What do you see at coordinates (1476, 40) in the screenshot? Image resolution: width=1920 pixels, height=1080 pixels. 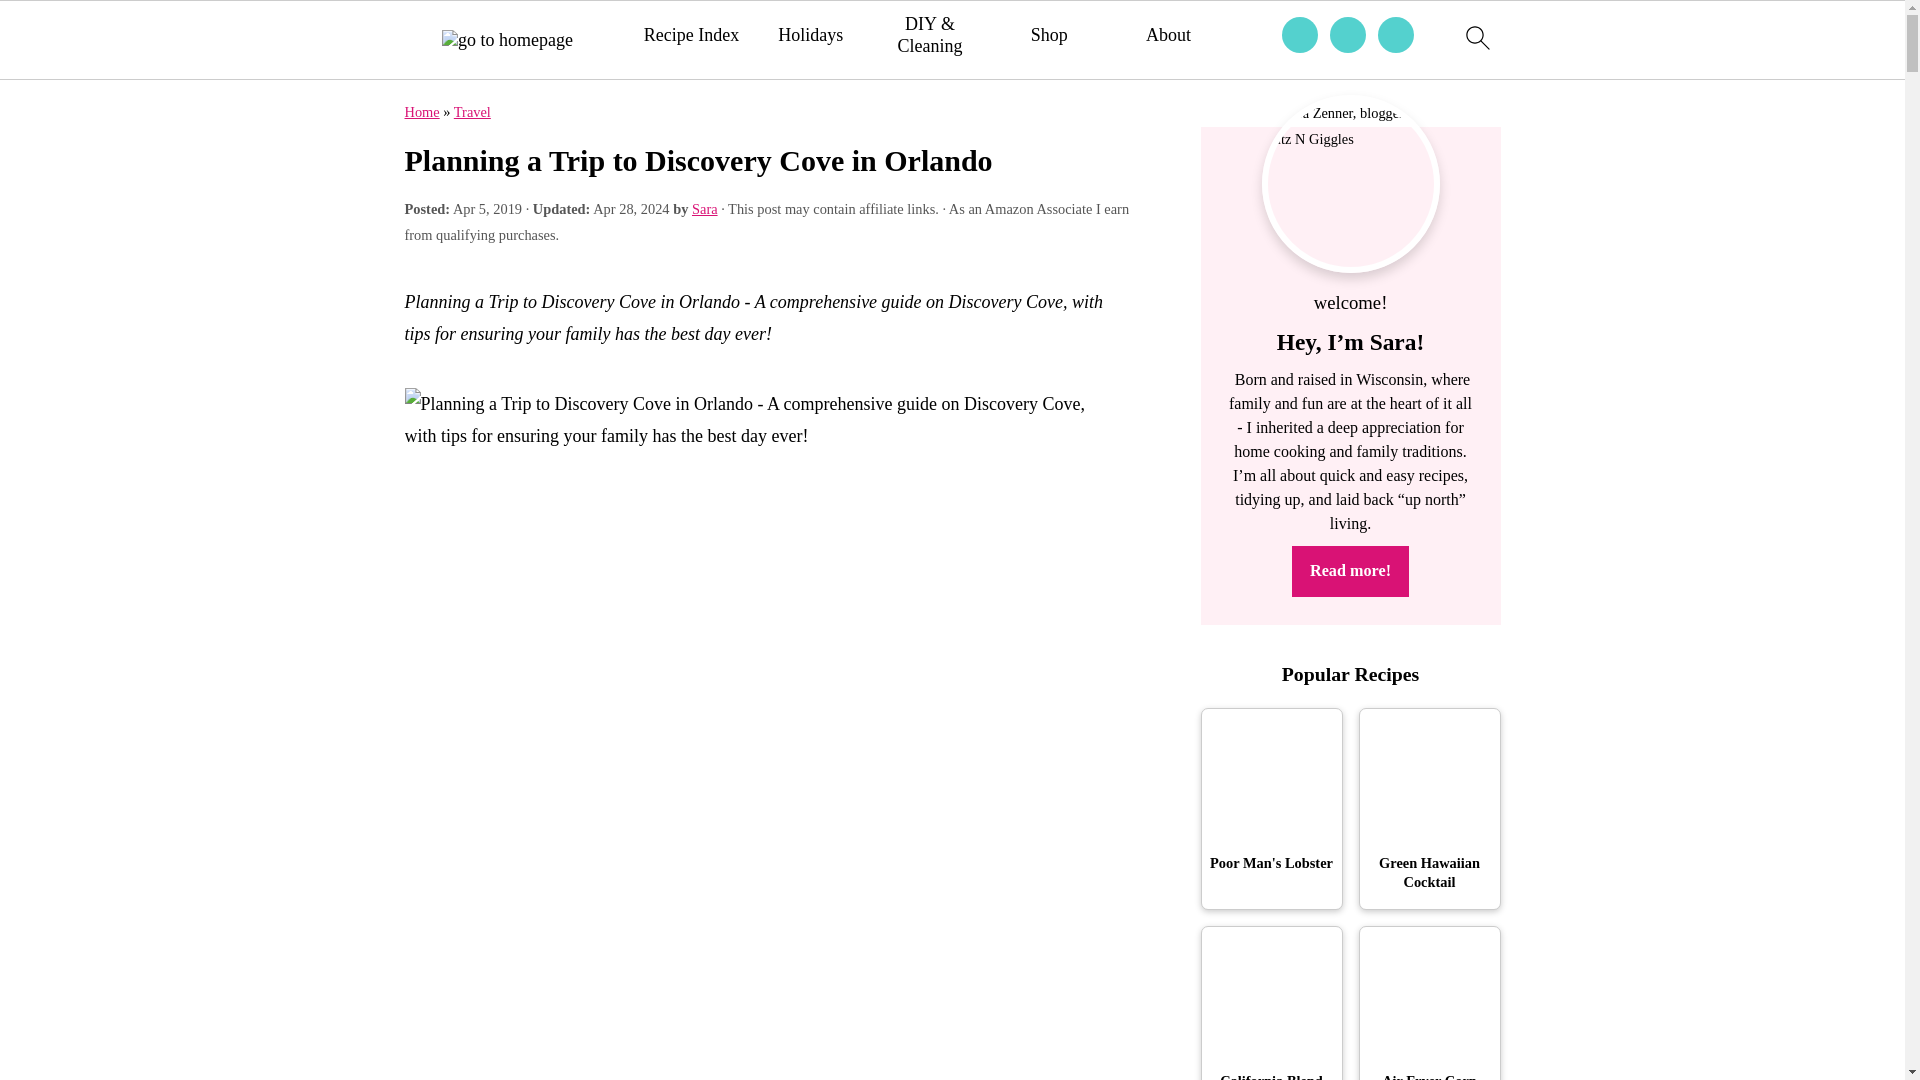 I see `search icon` at bounding box center [1476, 40].